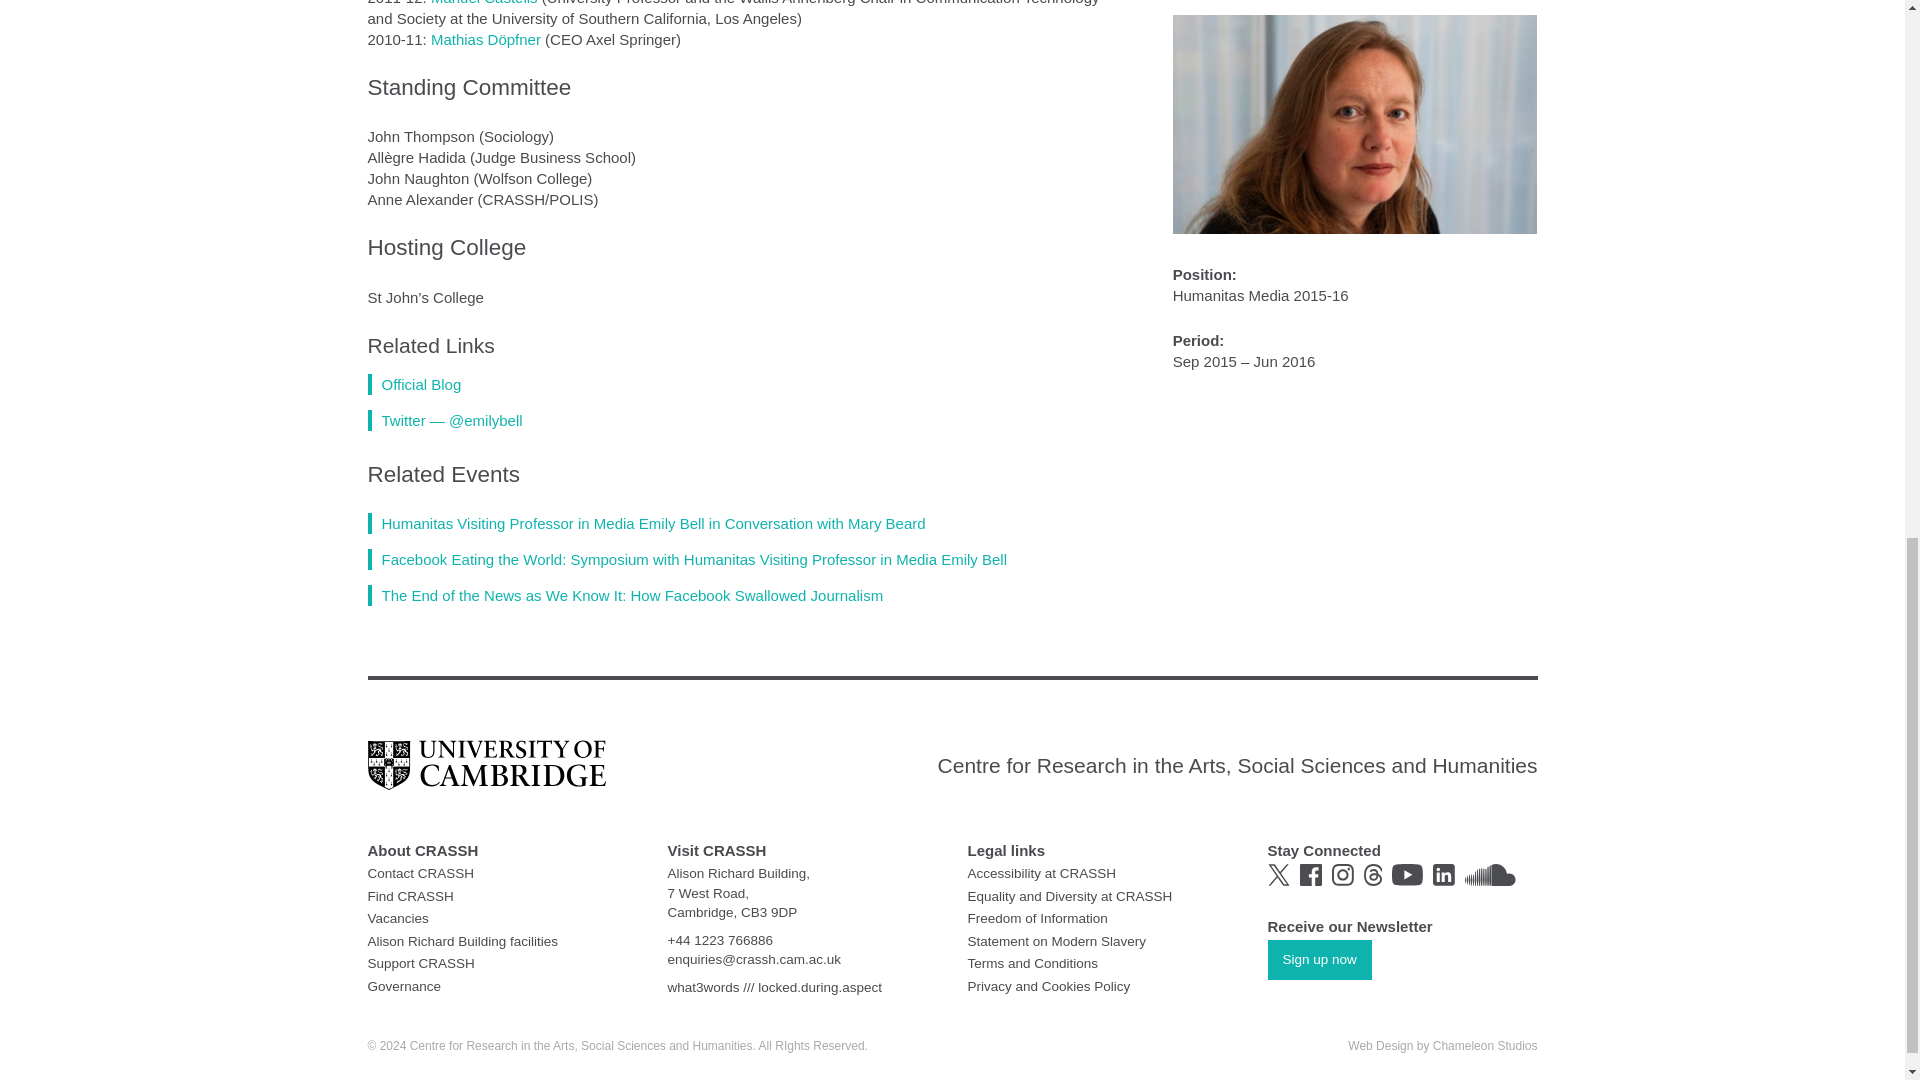 The height and width of the screenshot is (1080, 1920). Describe the element at coordinates (421, 962) in the screenshot. I see `Support CRASSH` at that location.